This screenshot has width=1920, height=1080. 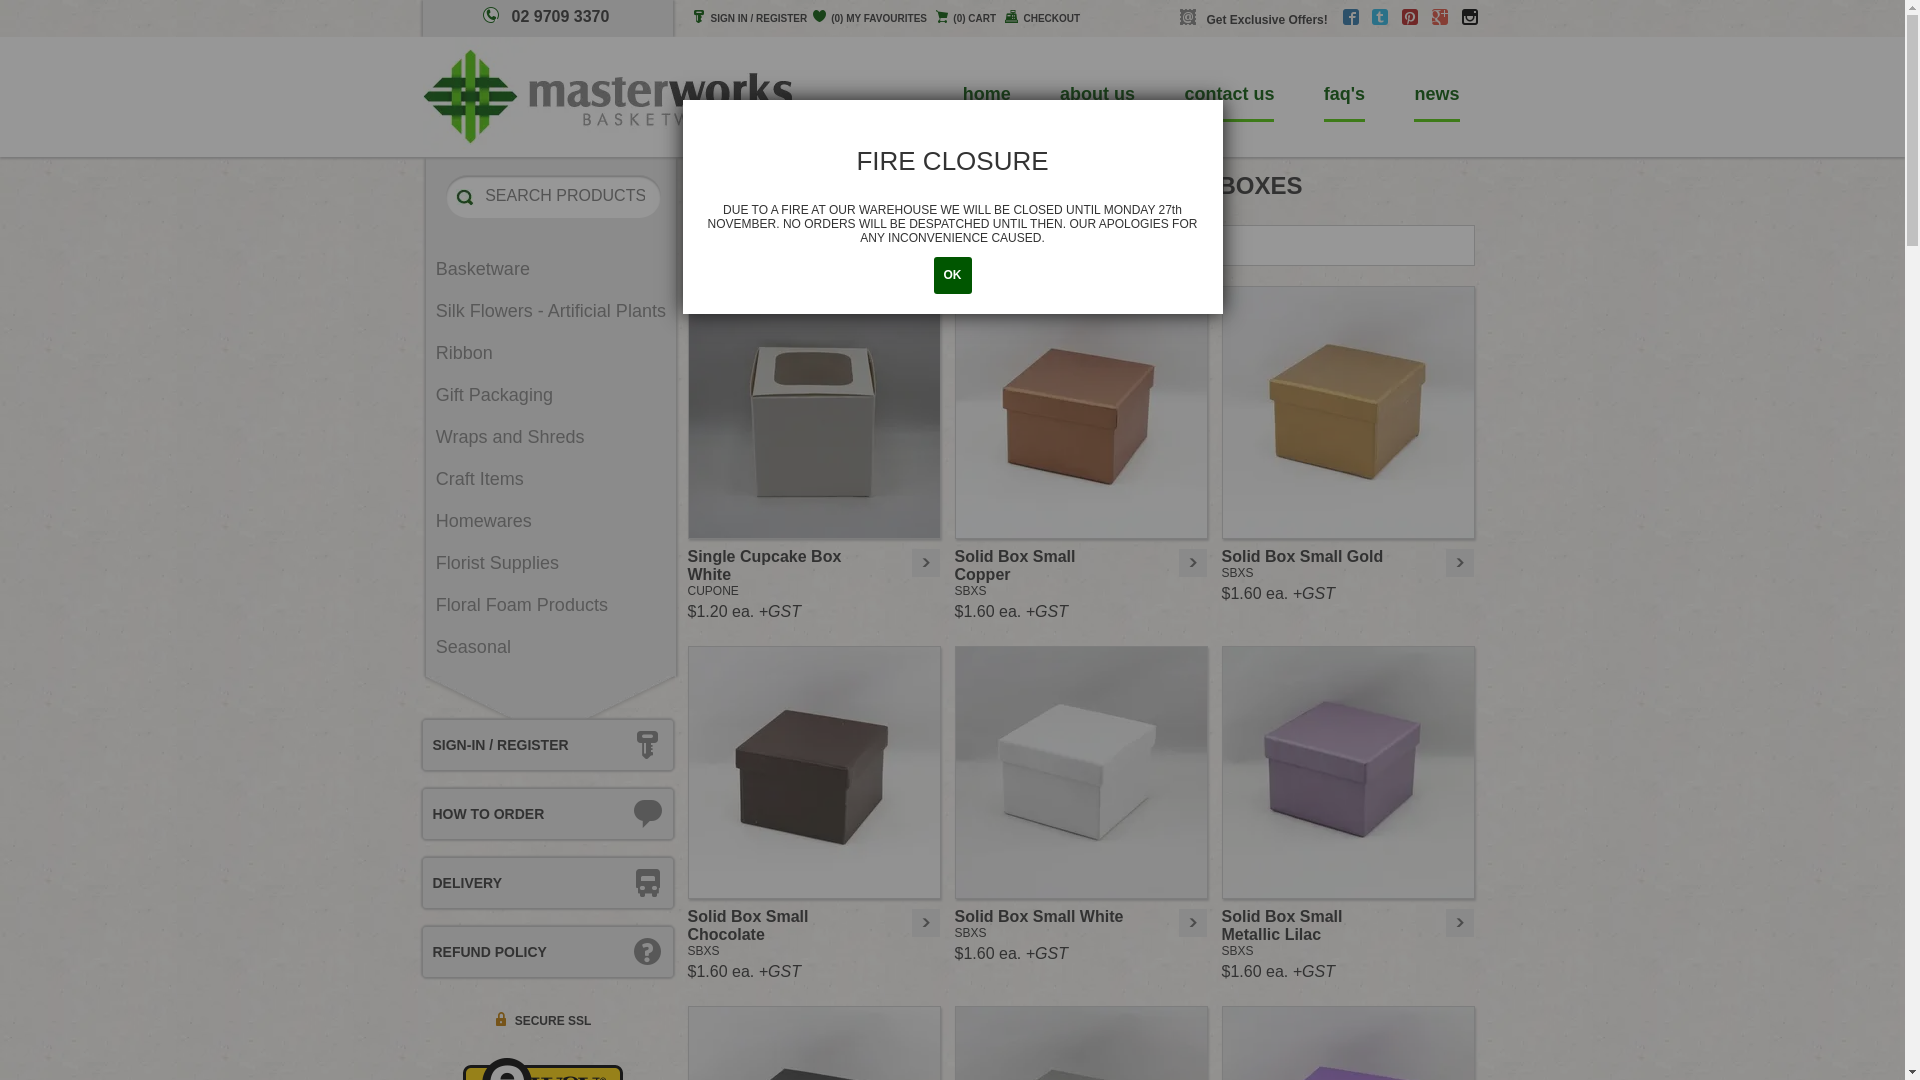 I want to click on Solid Box Small Gold, so click(x=1348, y=412).